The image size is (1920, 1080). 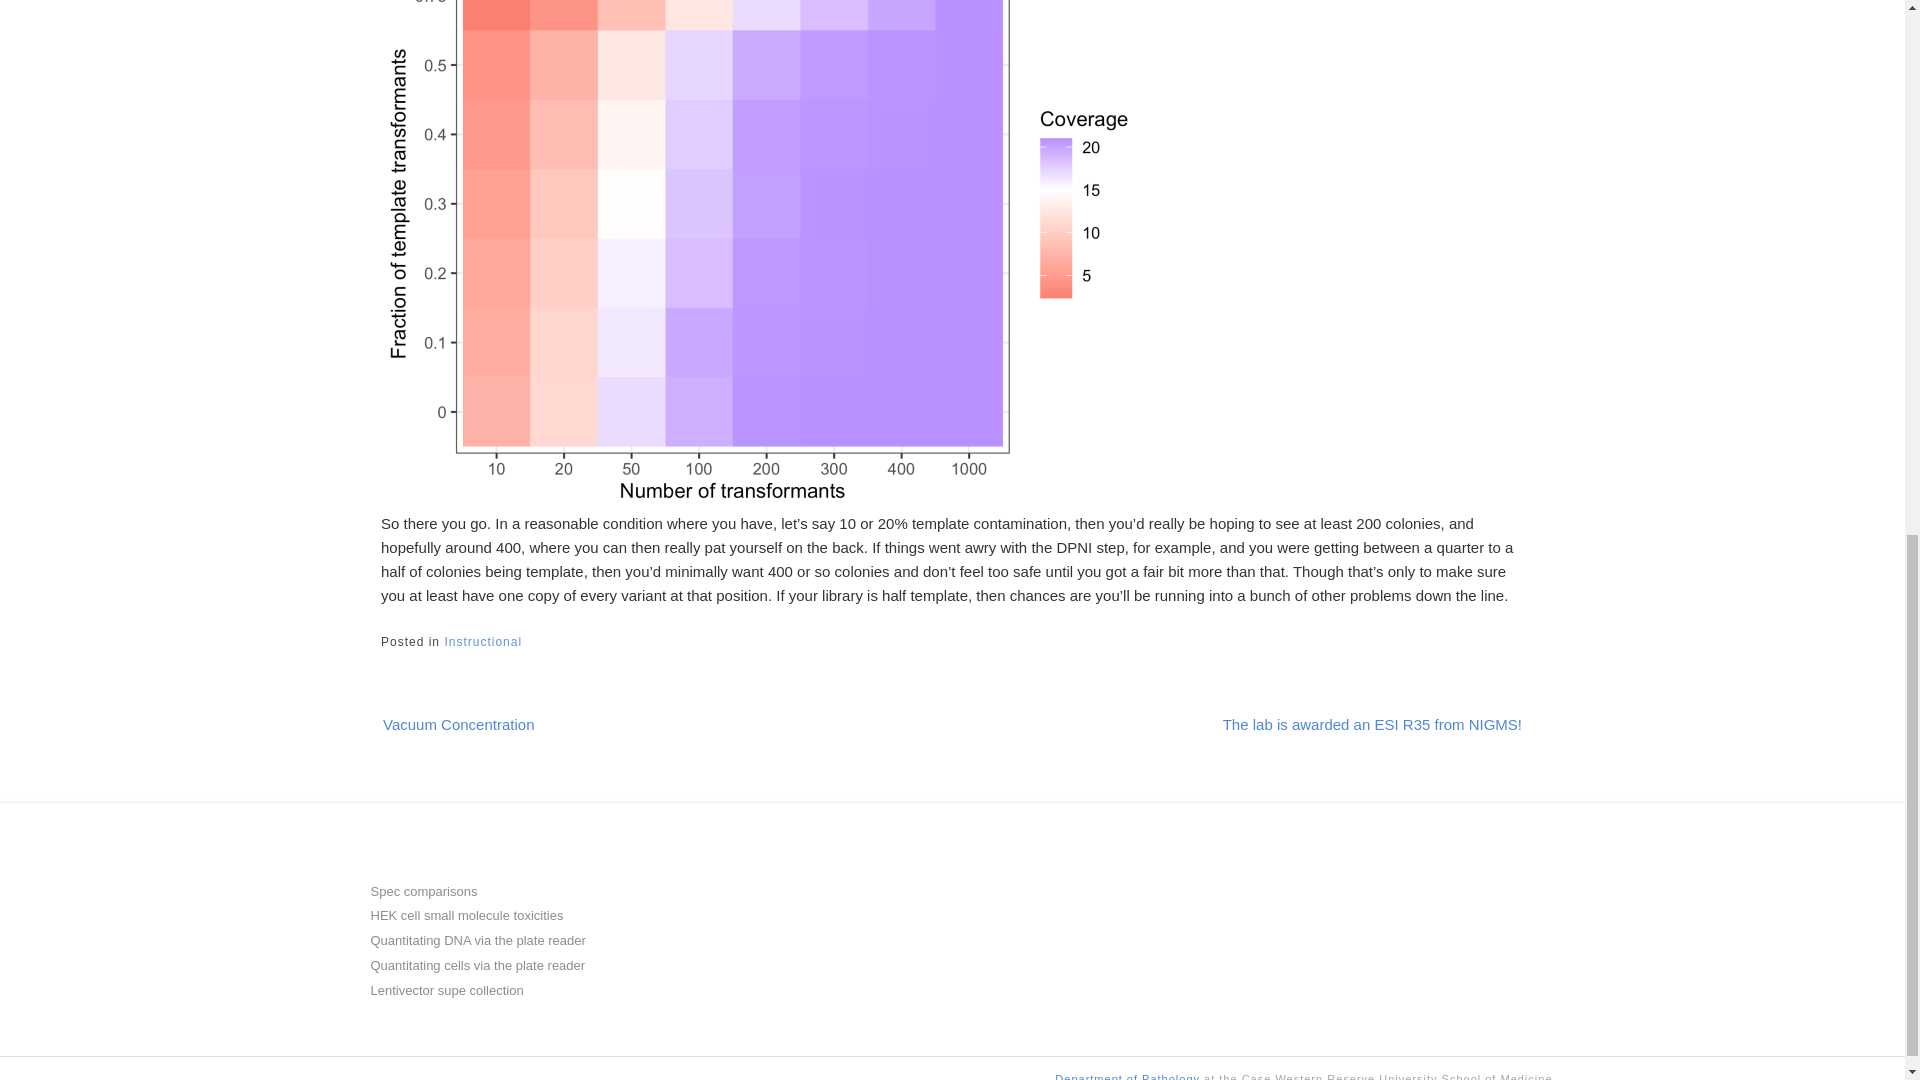 I want to click on Vacuum Concentration, so click(x=477, y=722).